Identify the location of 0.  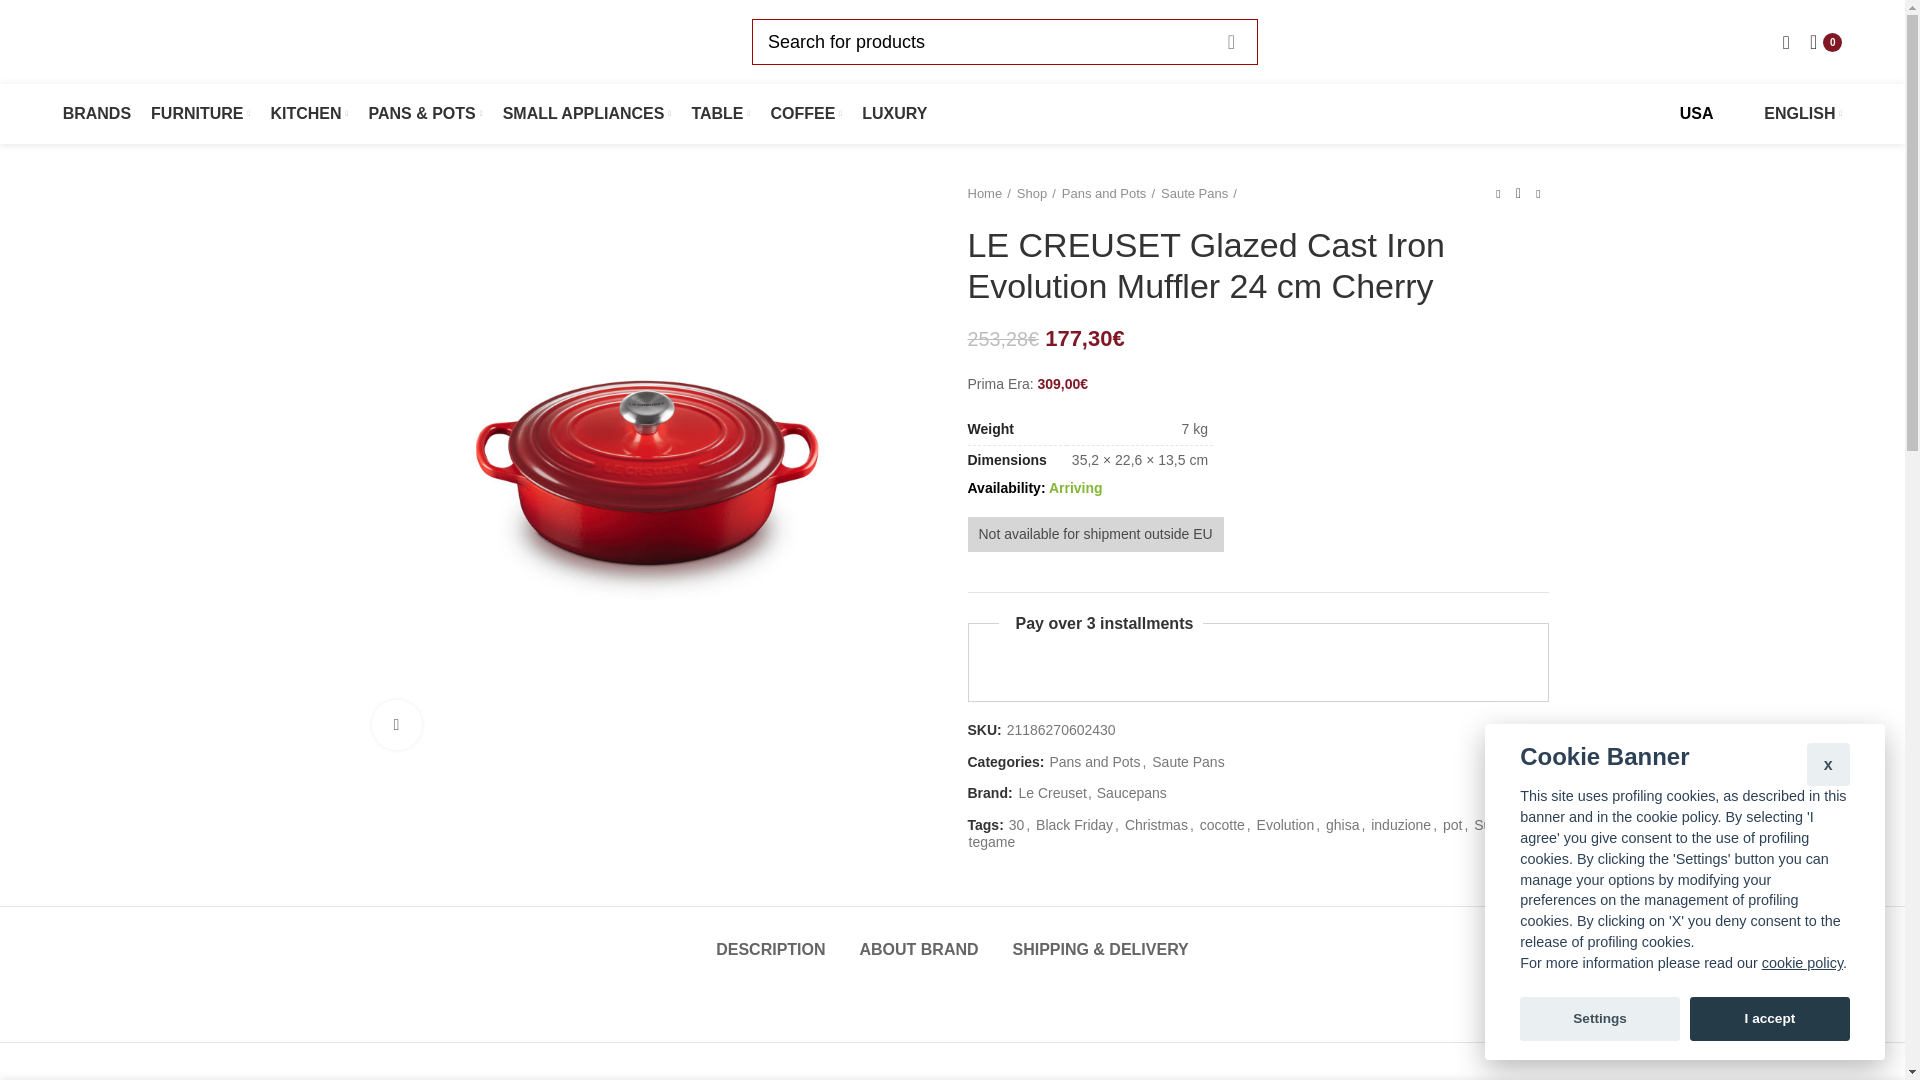
(1826, 41).